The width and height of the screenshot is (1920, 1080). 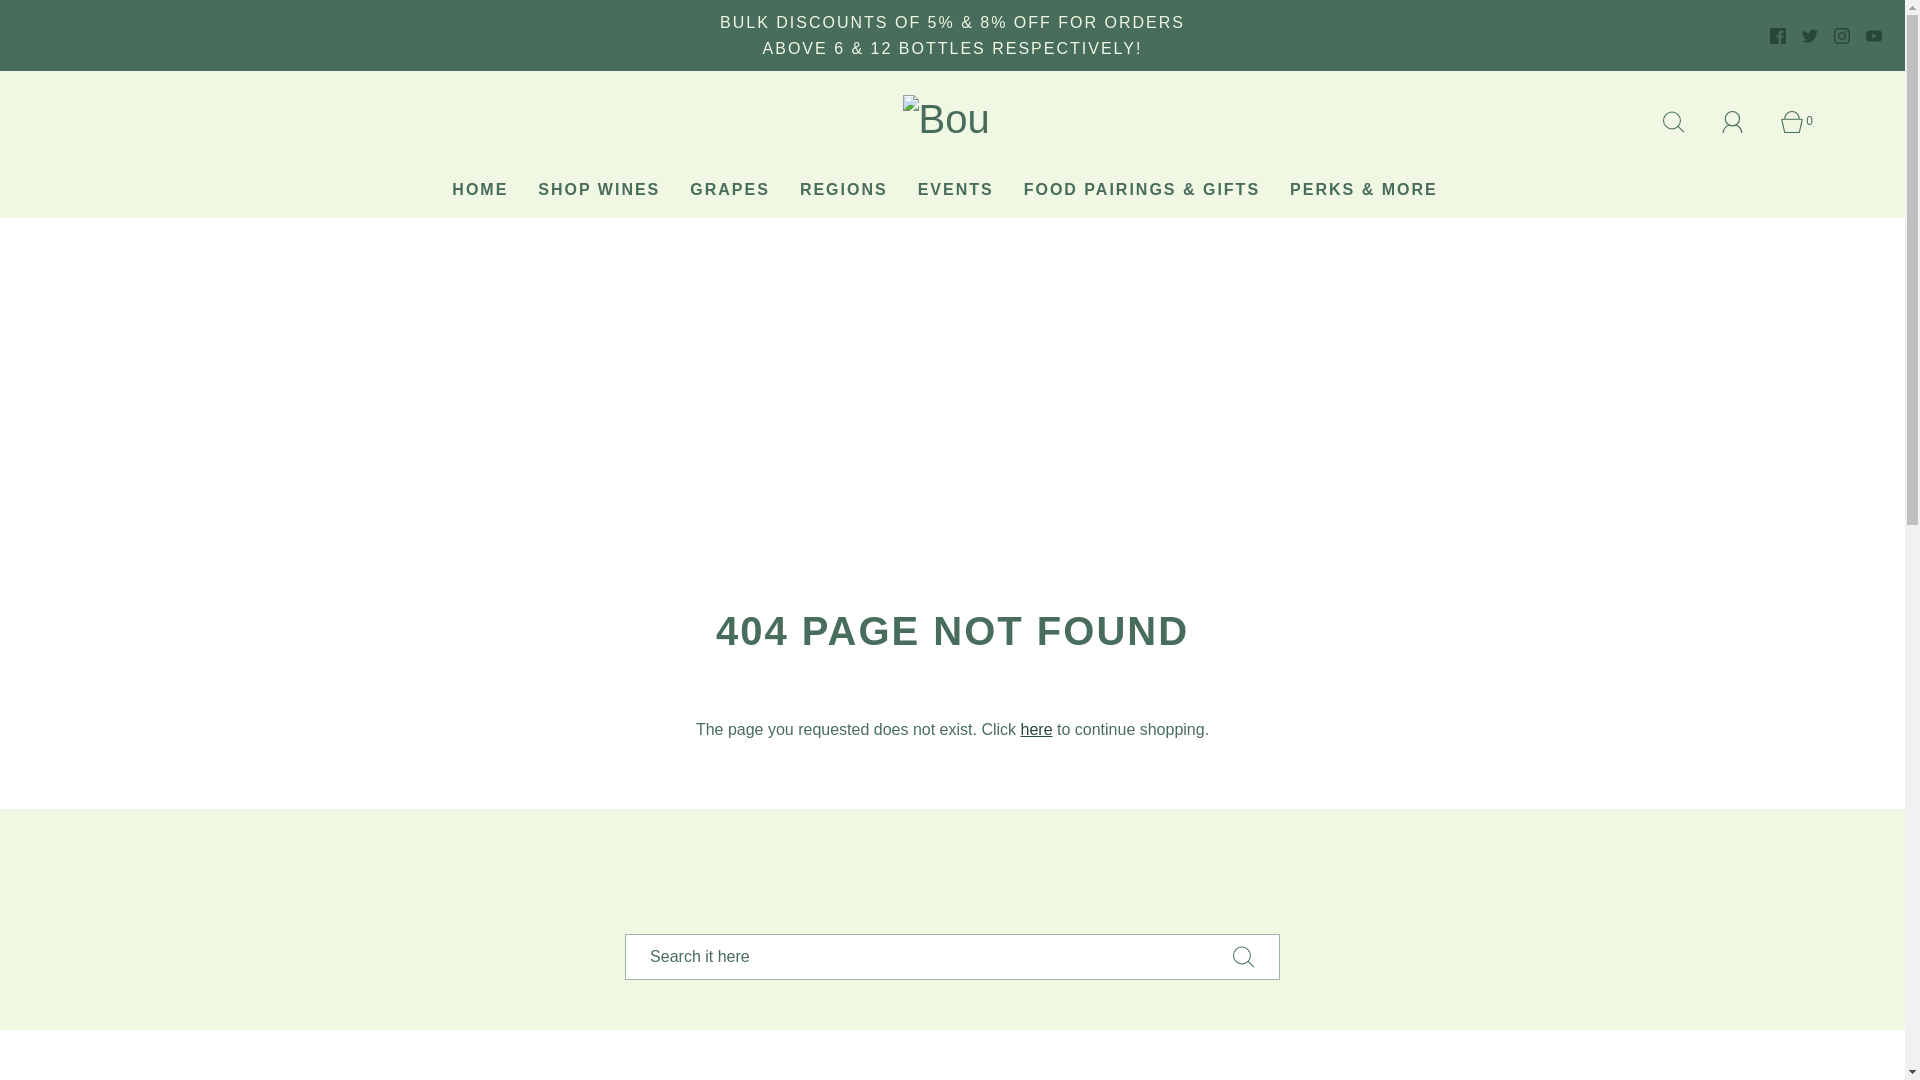 I want to click on 0, so click(x=1803, y=122).